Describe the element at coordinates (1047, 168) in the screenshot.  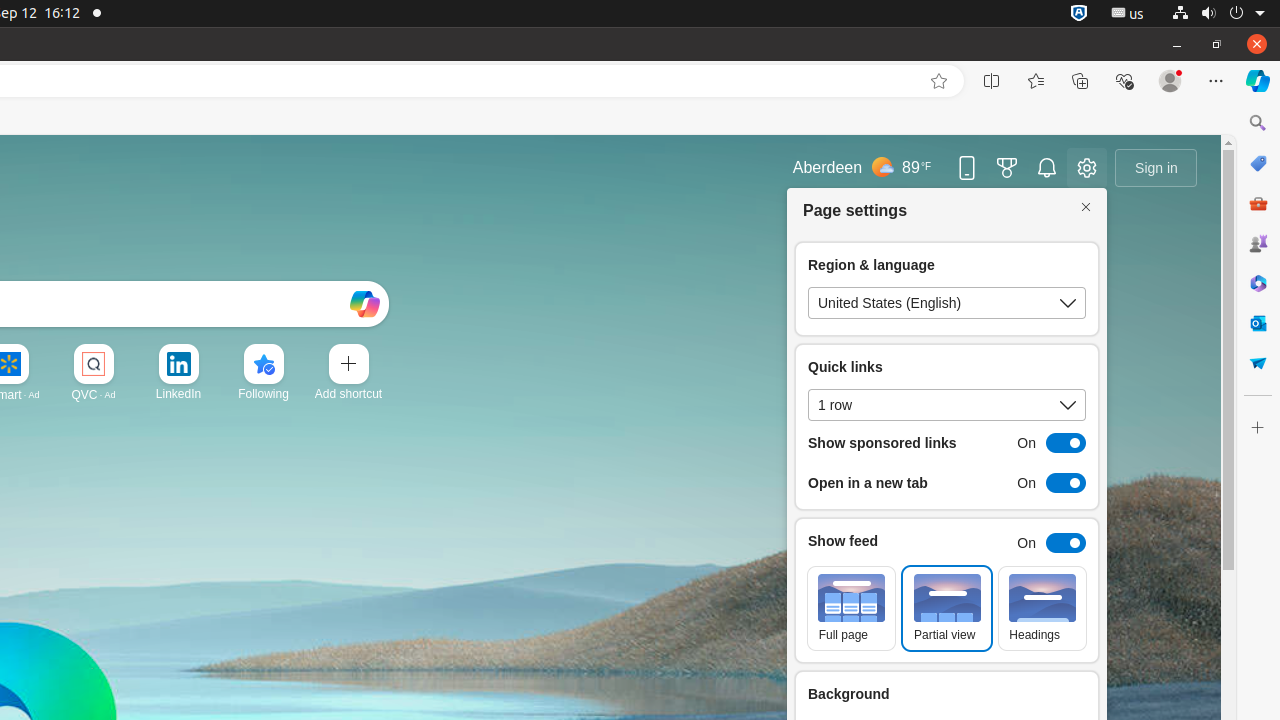
I see `Notifications` at that location.